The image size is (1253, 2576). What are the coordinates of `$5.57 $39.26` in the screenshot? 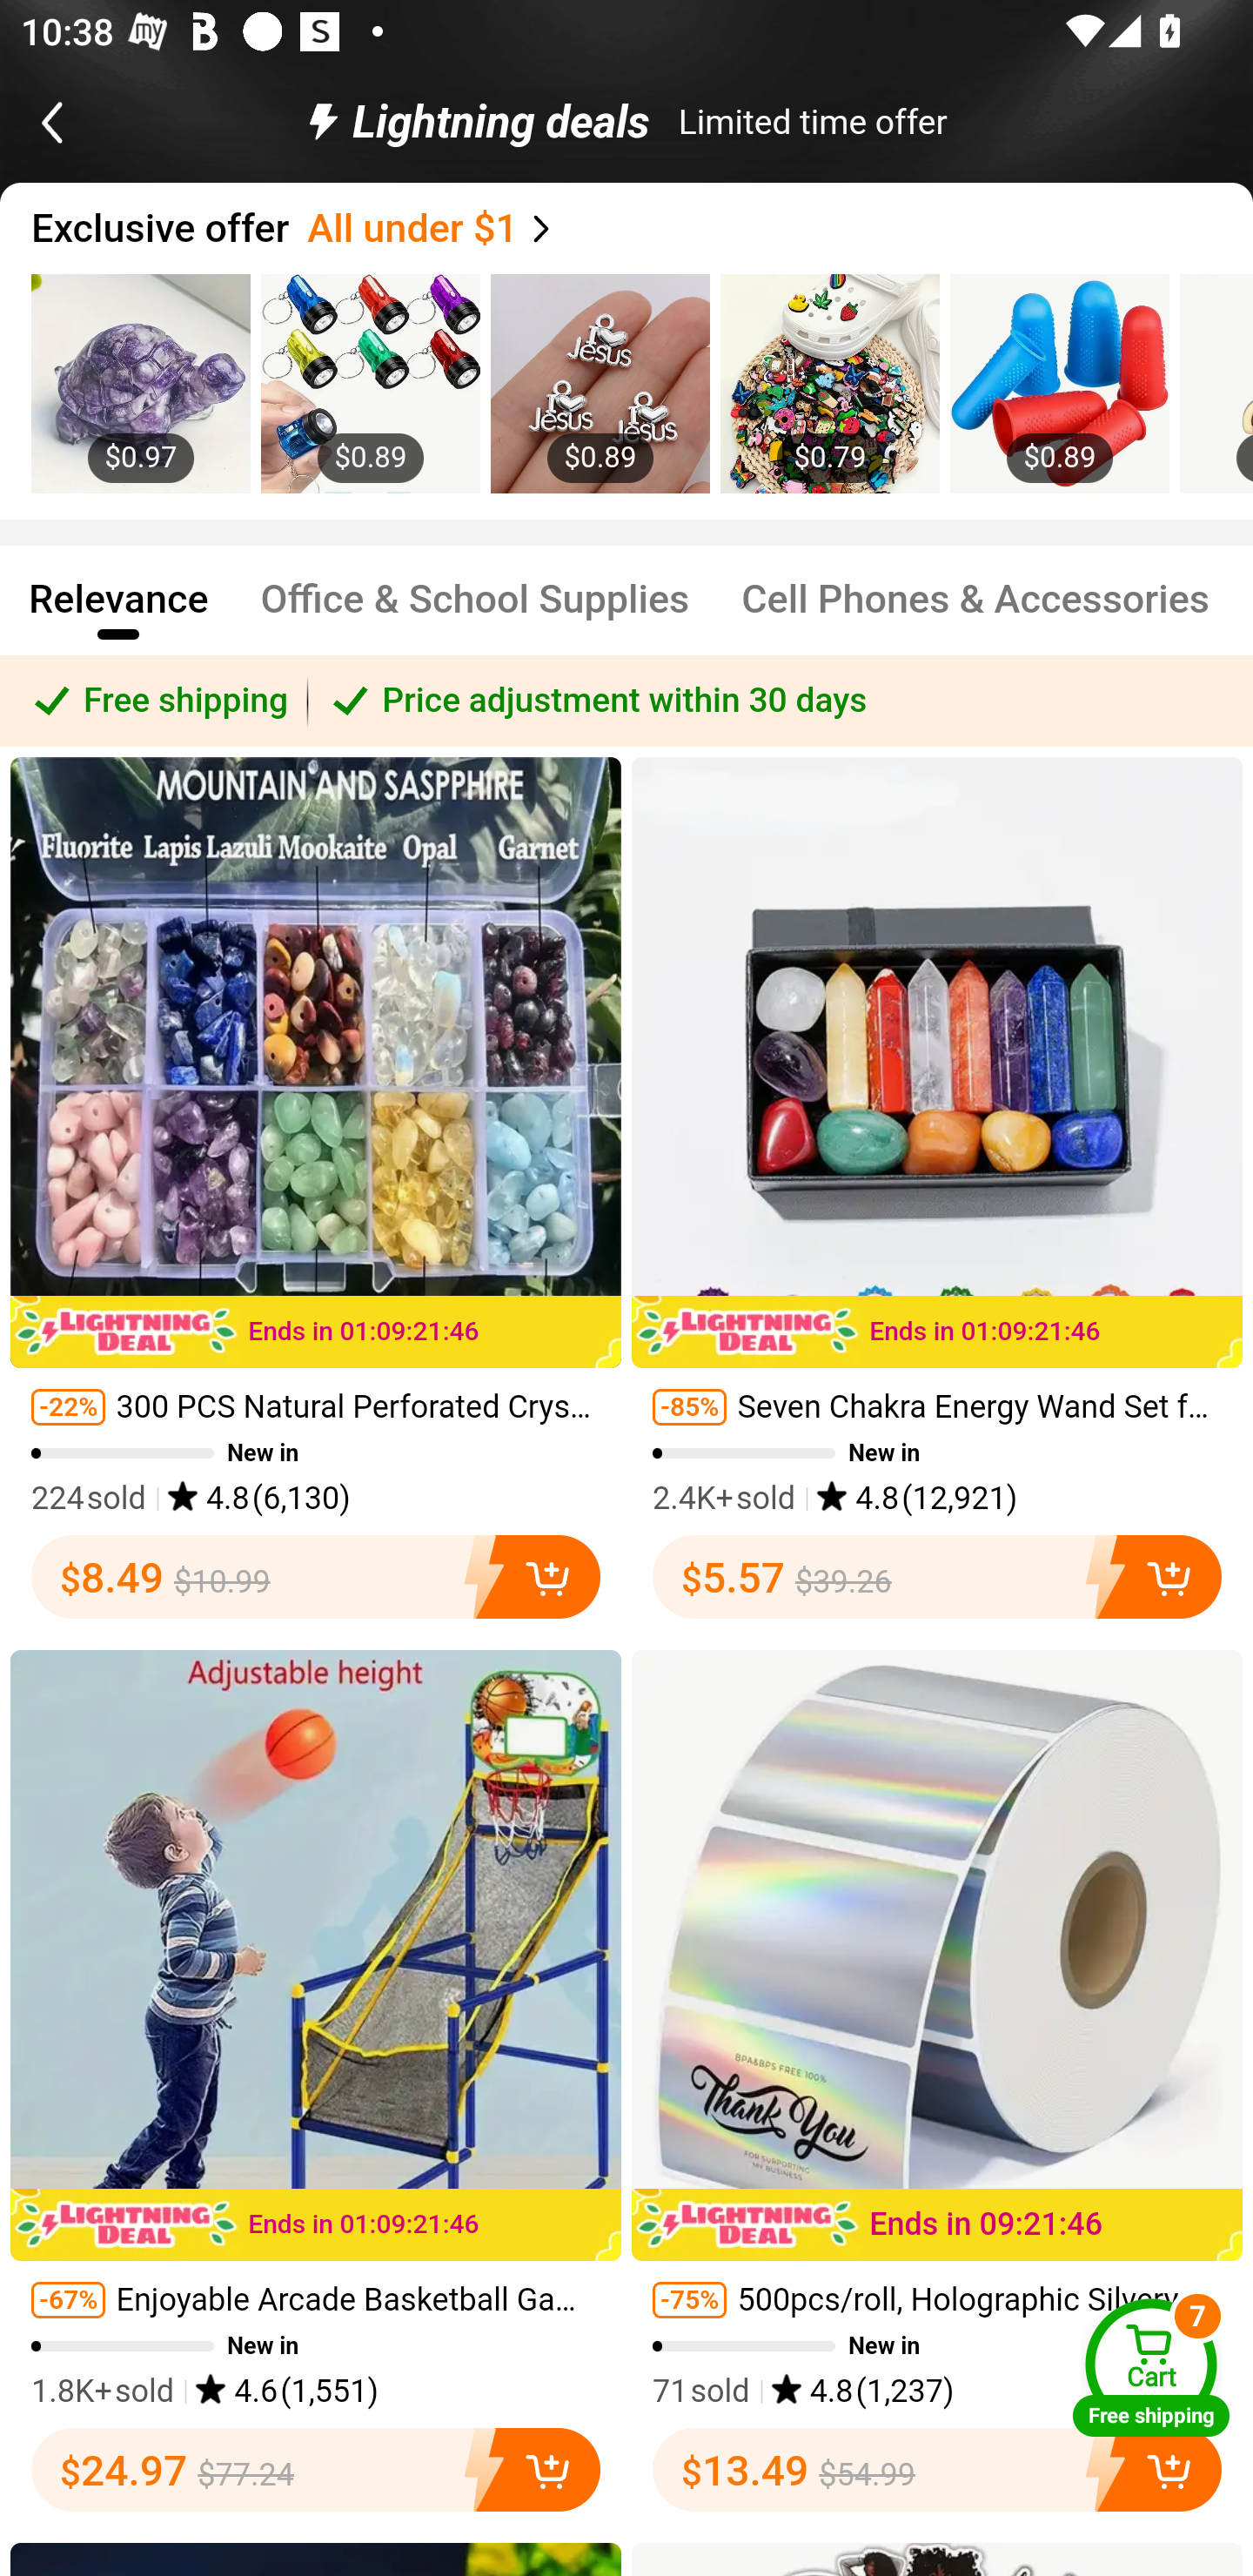 It's located at (937, 1576).